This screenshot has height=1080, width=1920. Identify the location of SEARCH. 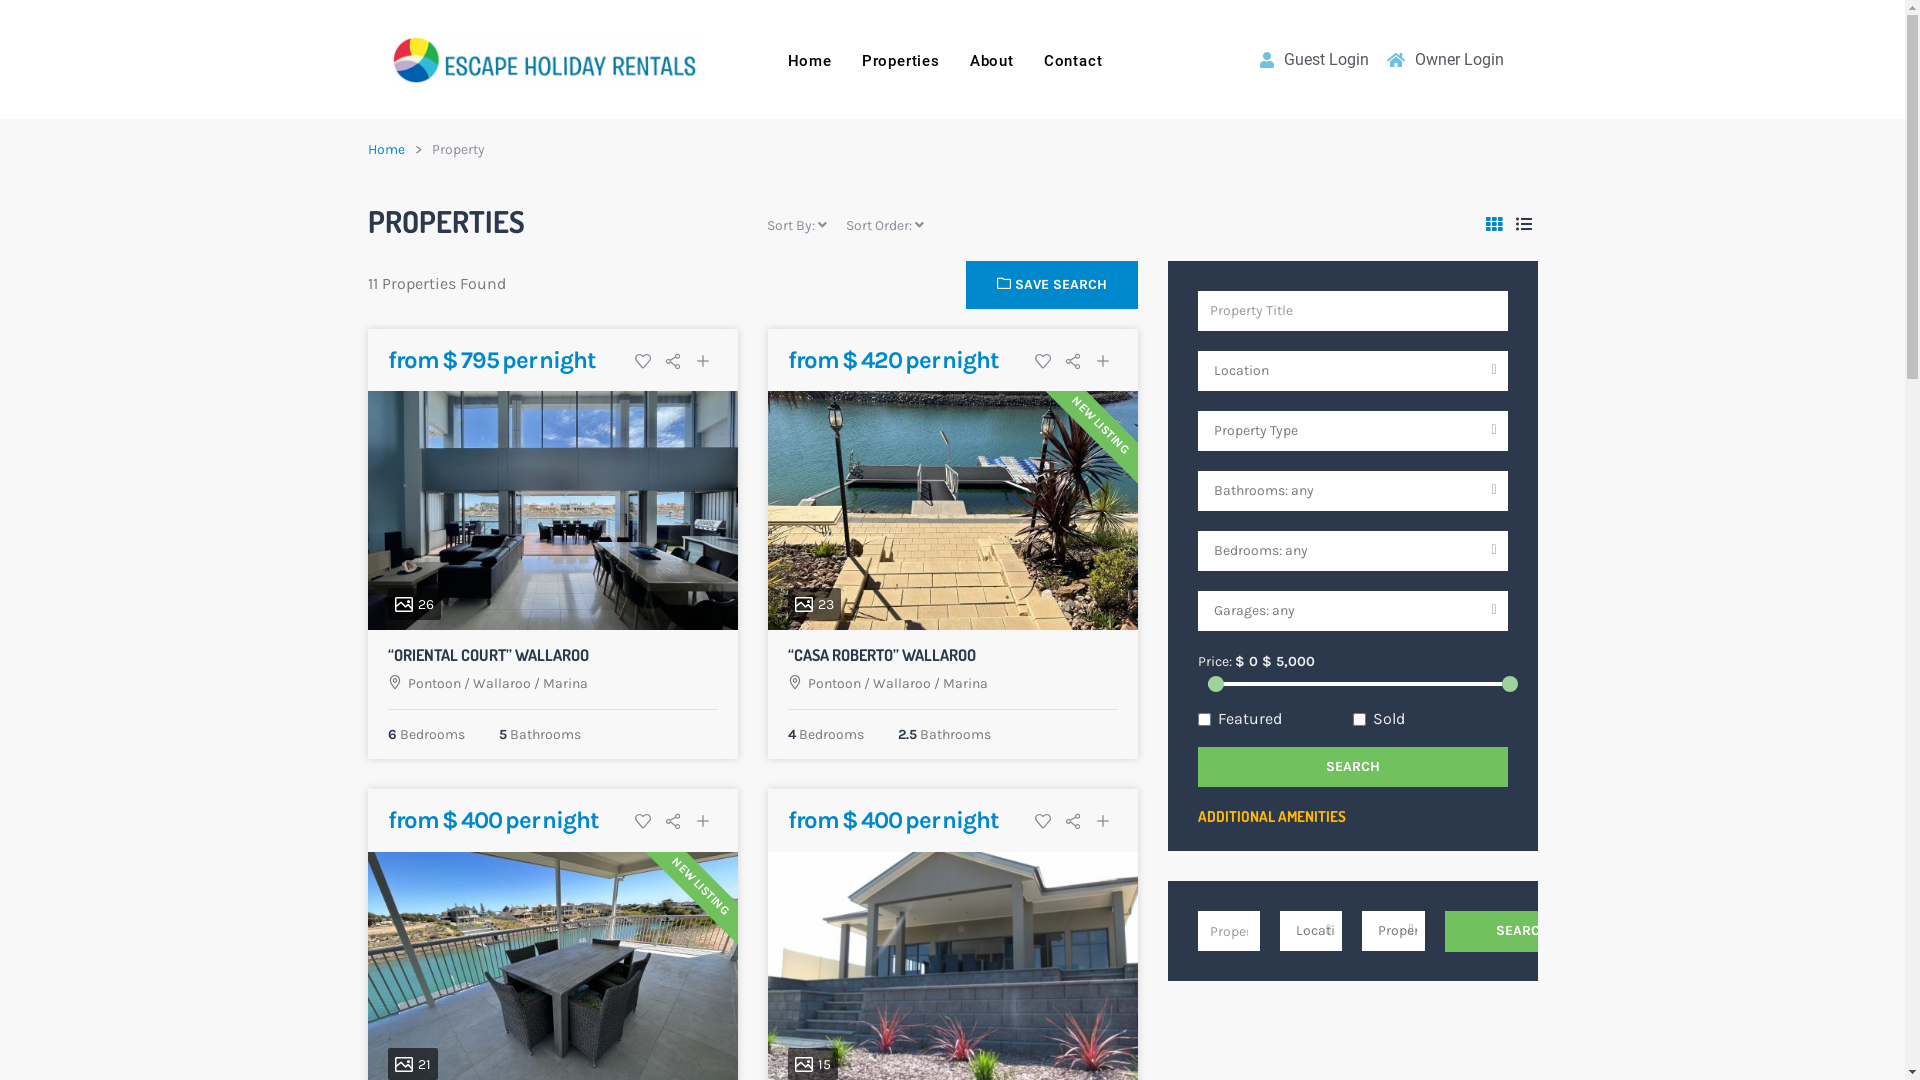
(1353, 767).